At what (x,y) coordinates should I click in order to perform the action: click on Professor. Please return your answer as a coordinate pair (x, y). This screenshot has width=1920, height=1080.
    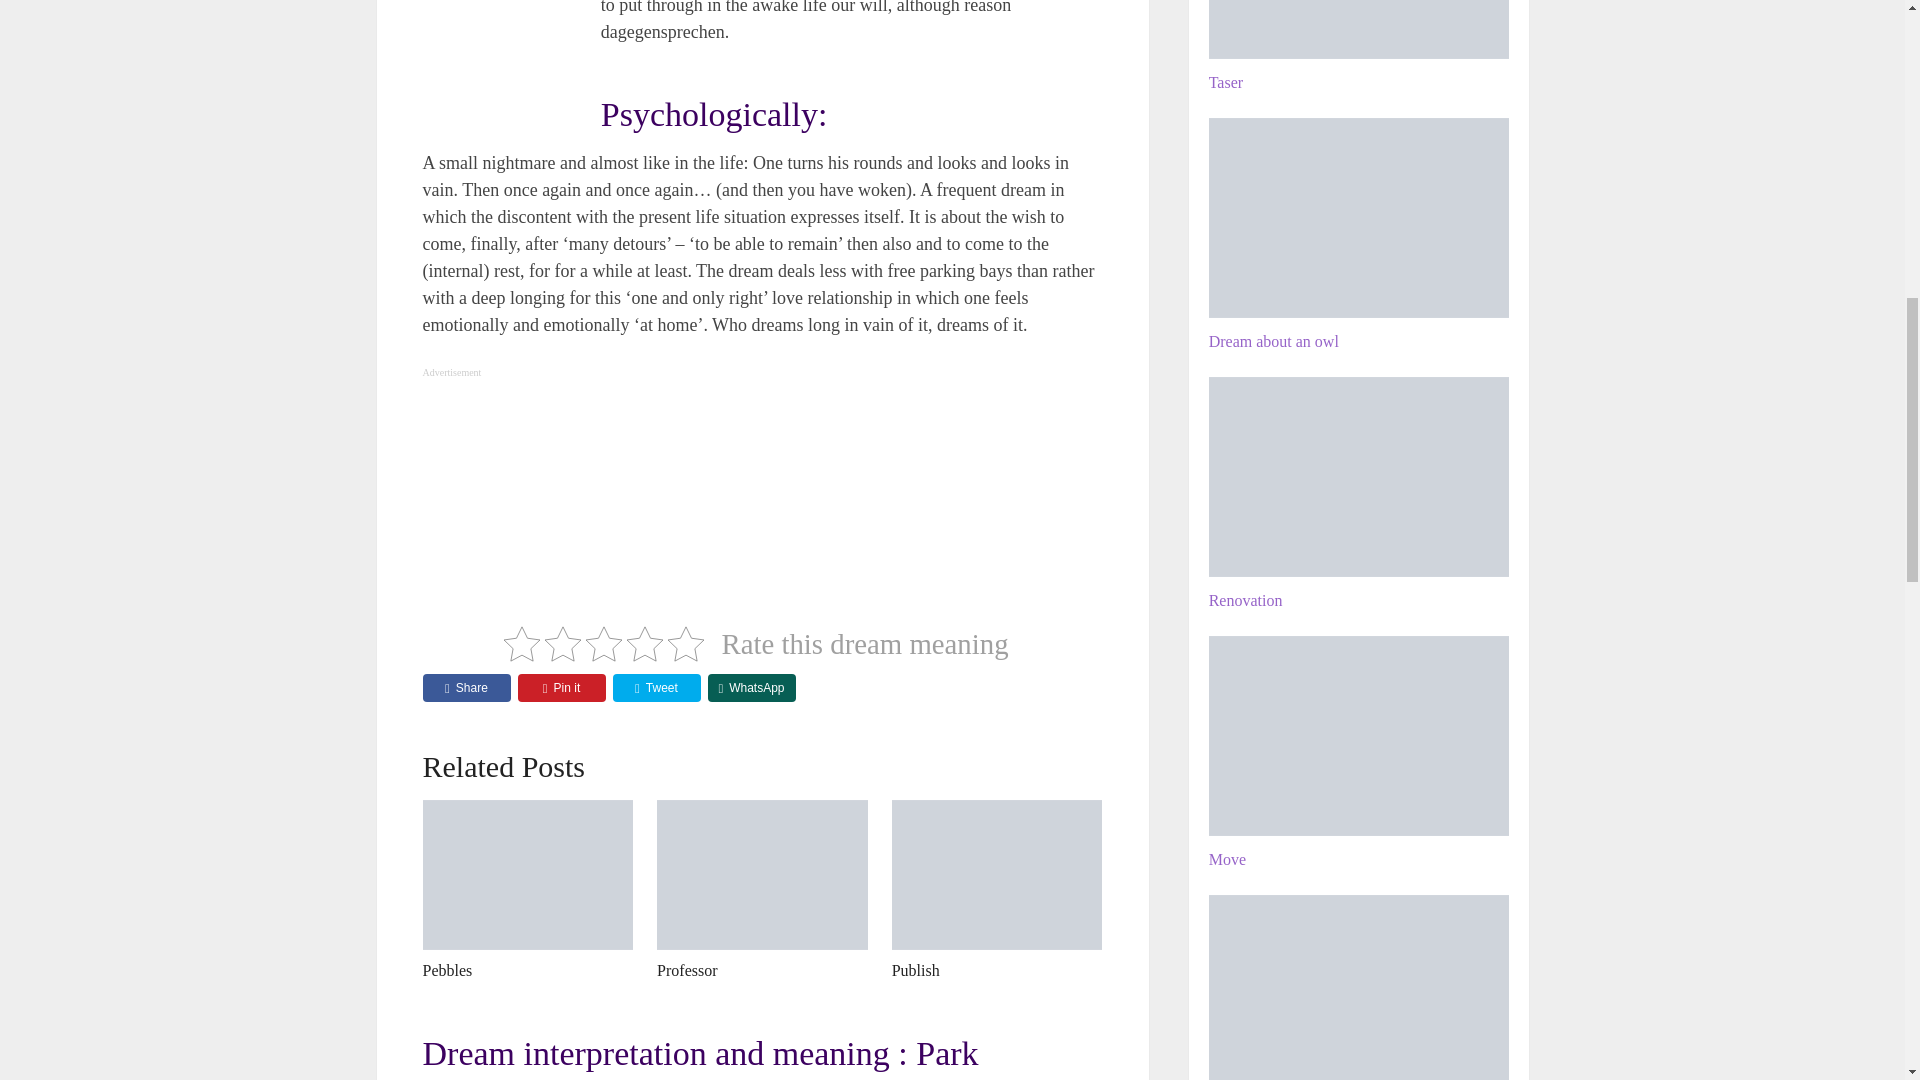
    Looking at the image, I should click on (686, 970).